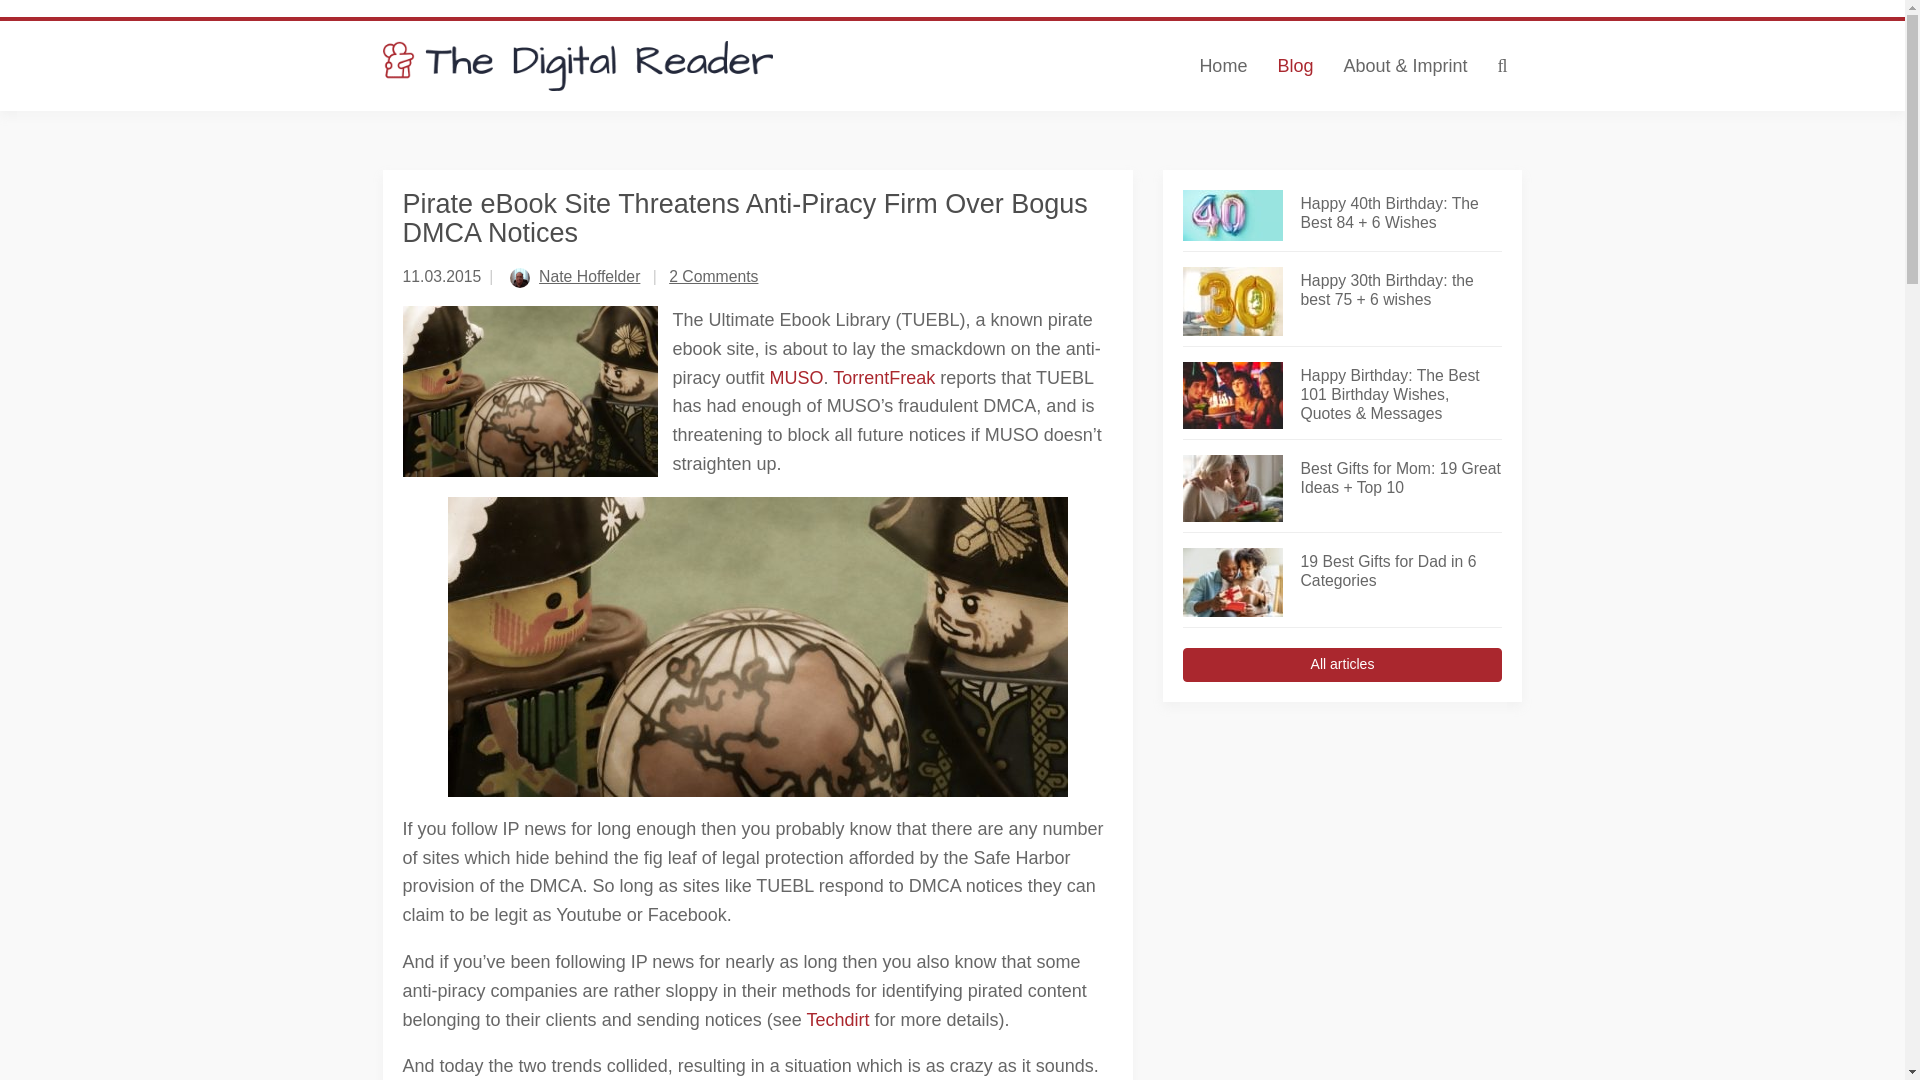 The image size is (1920, 1080). I want to click on Home, so click(1222, 66).